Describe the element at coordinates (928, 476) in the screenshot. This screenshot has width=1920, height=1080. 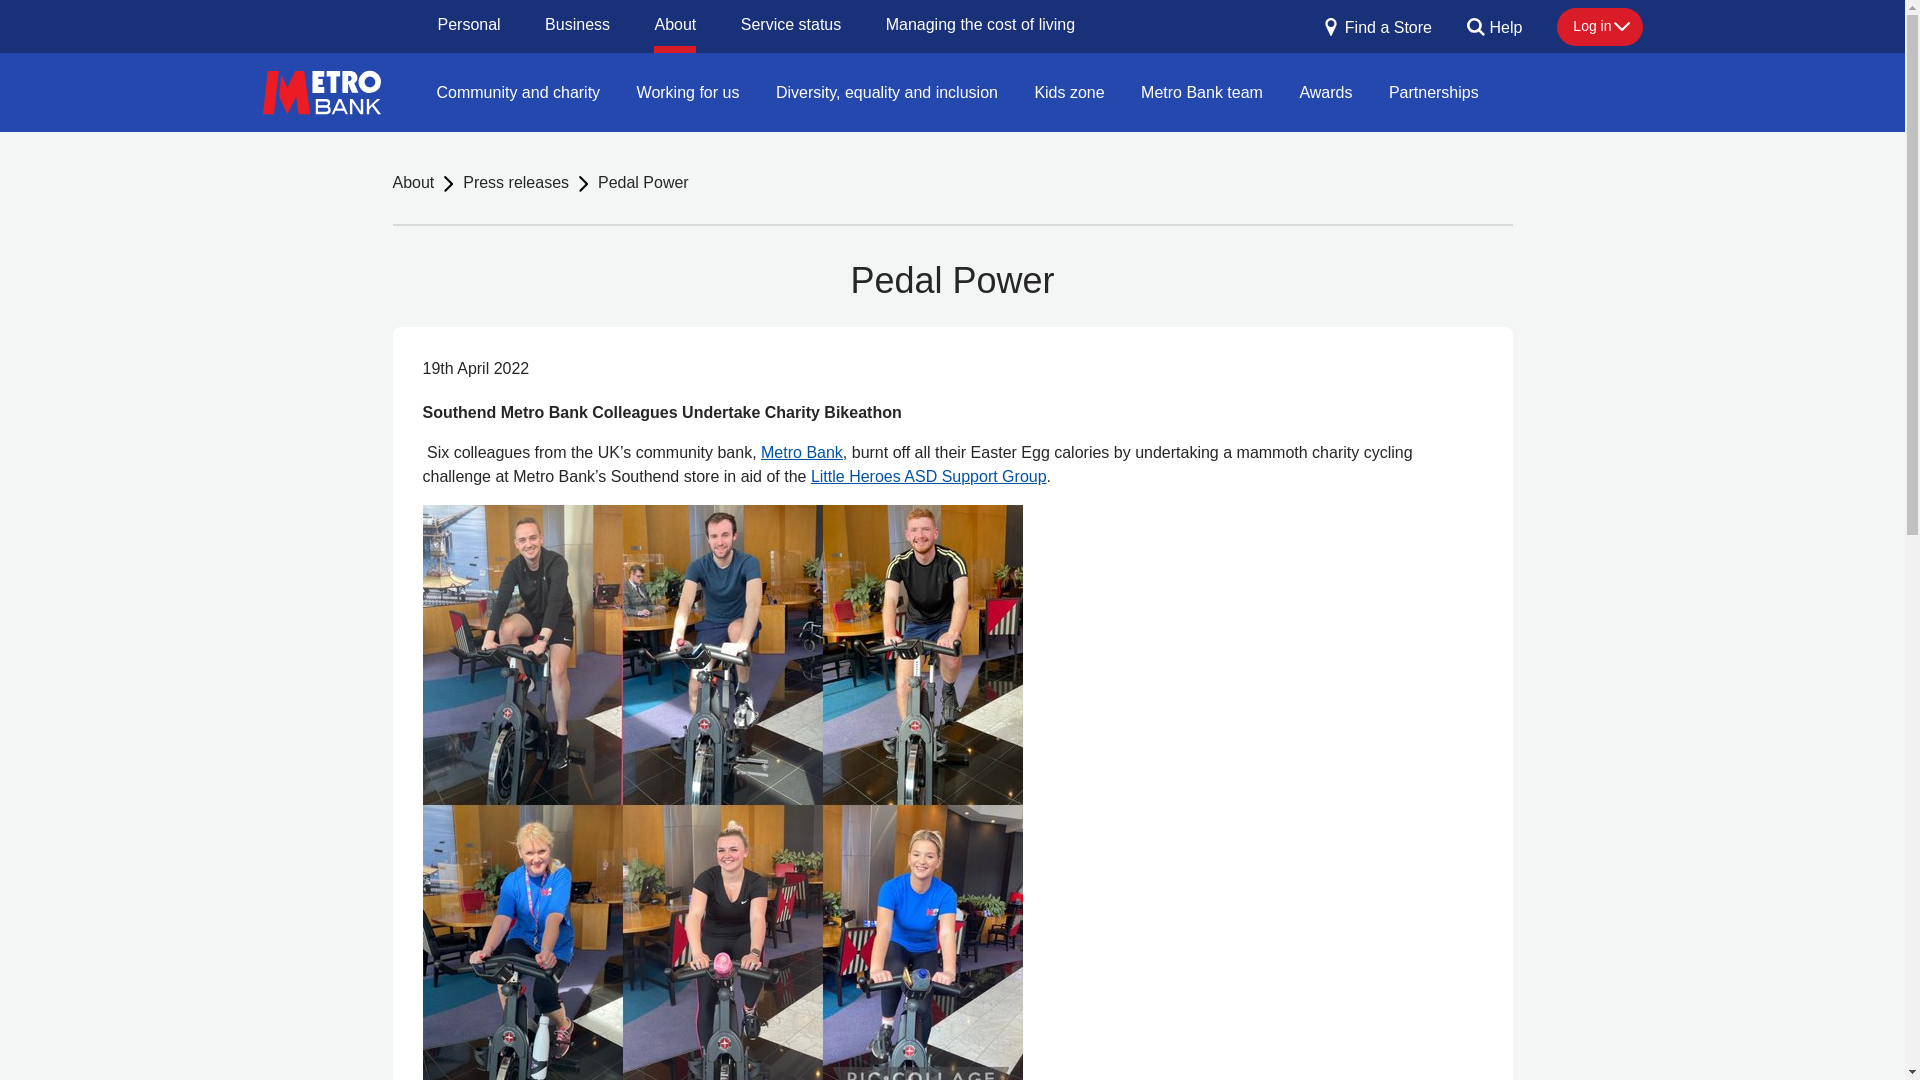
I see `Little Heroes ASD Support Group` at that location.